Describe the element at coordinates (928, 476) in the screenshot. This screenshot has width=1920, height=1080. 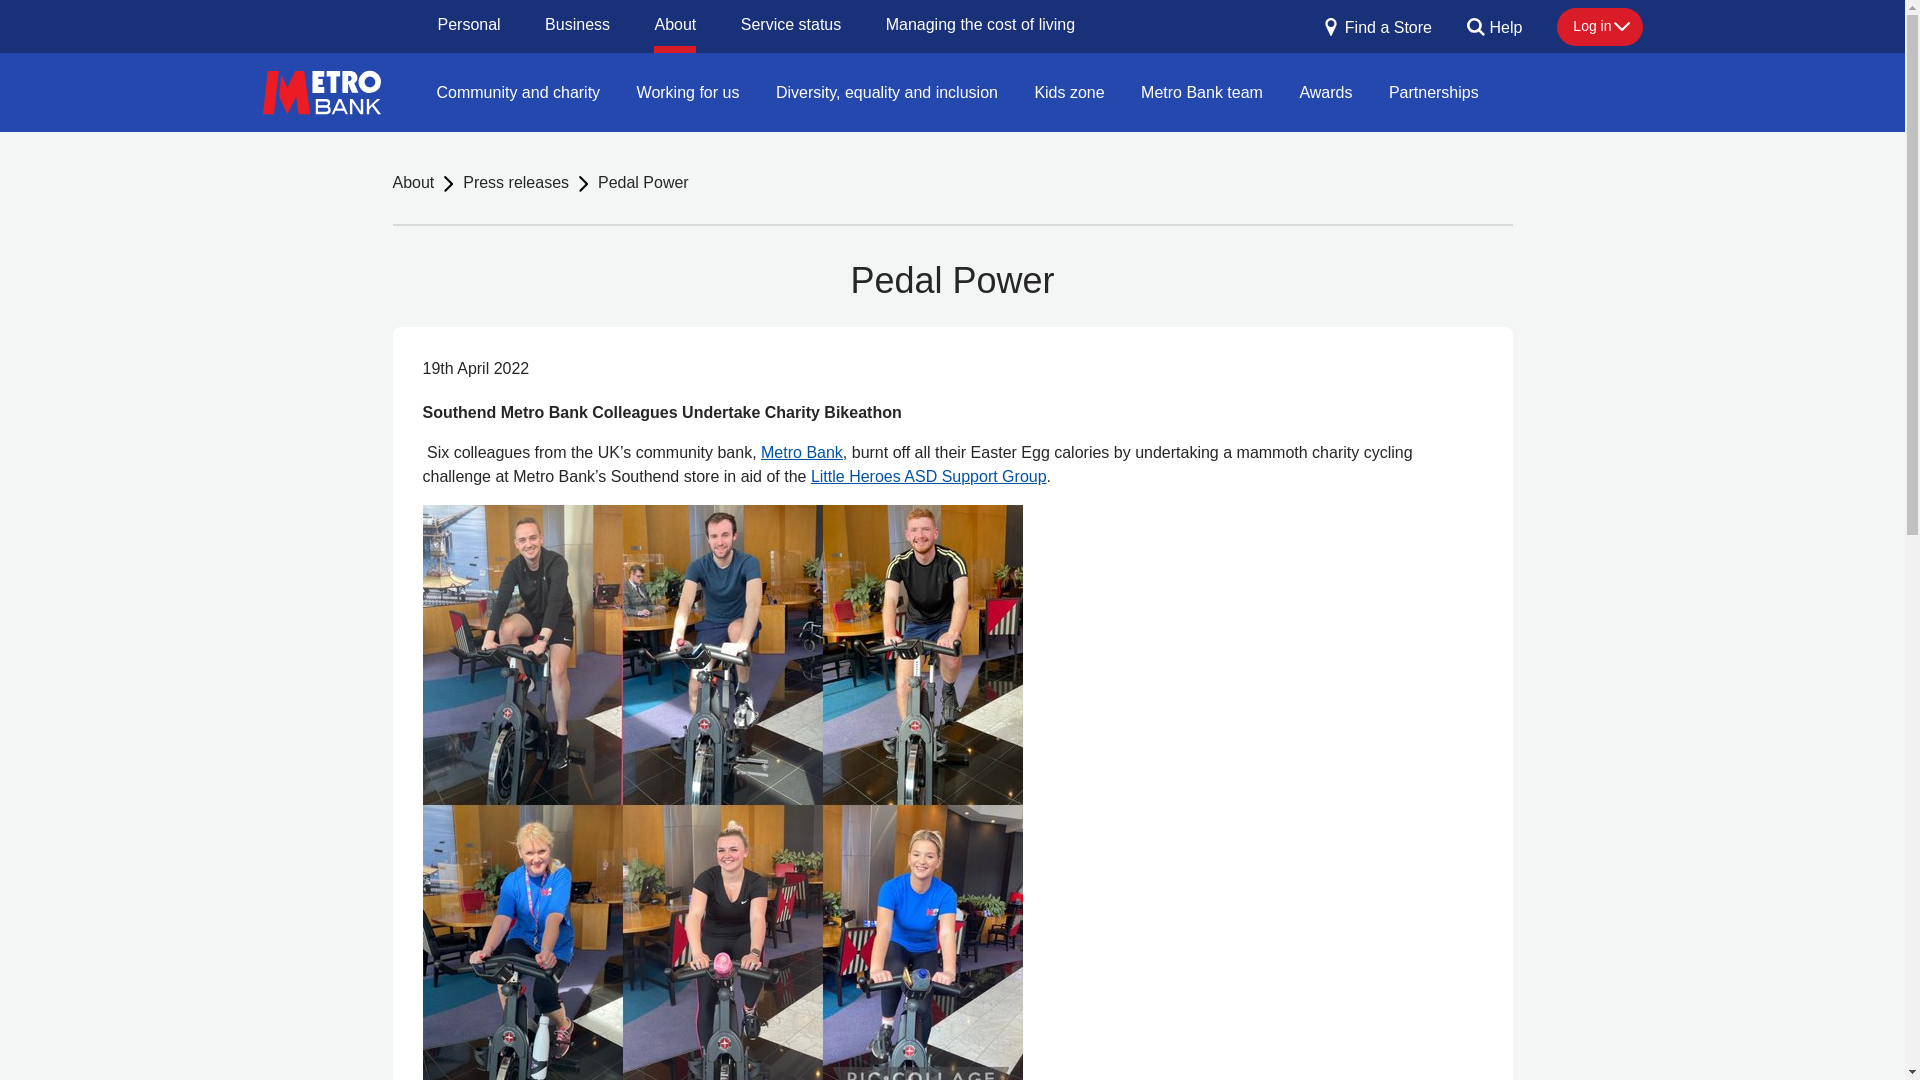
I see `Little Heroes ASD Support Group` at that location.